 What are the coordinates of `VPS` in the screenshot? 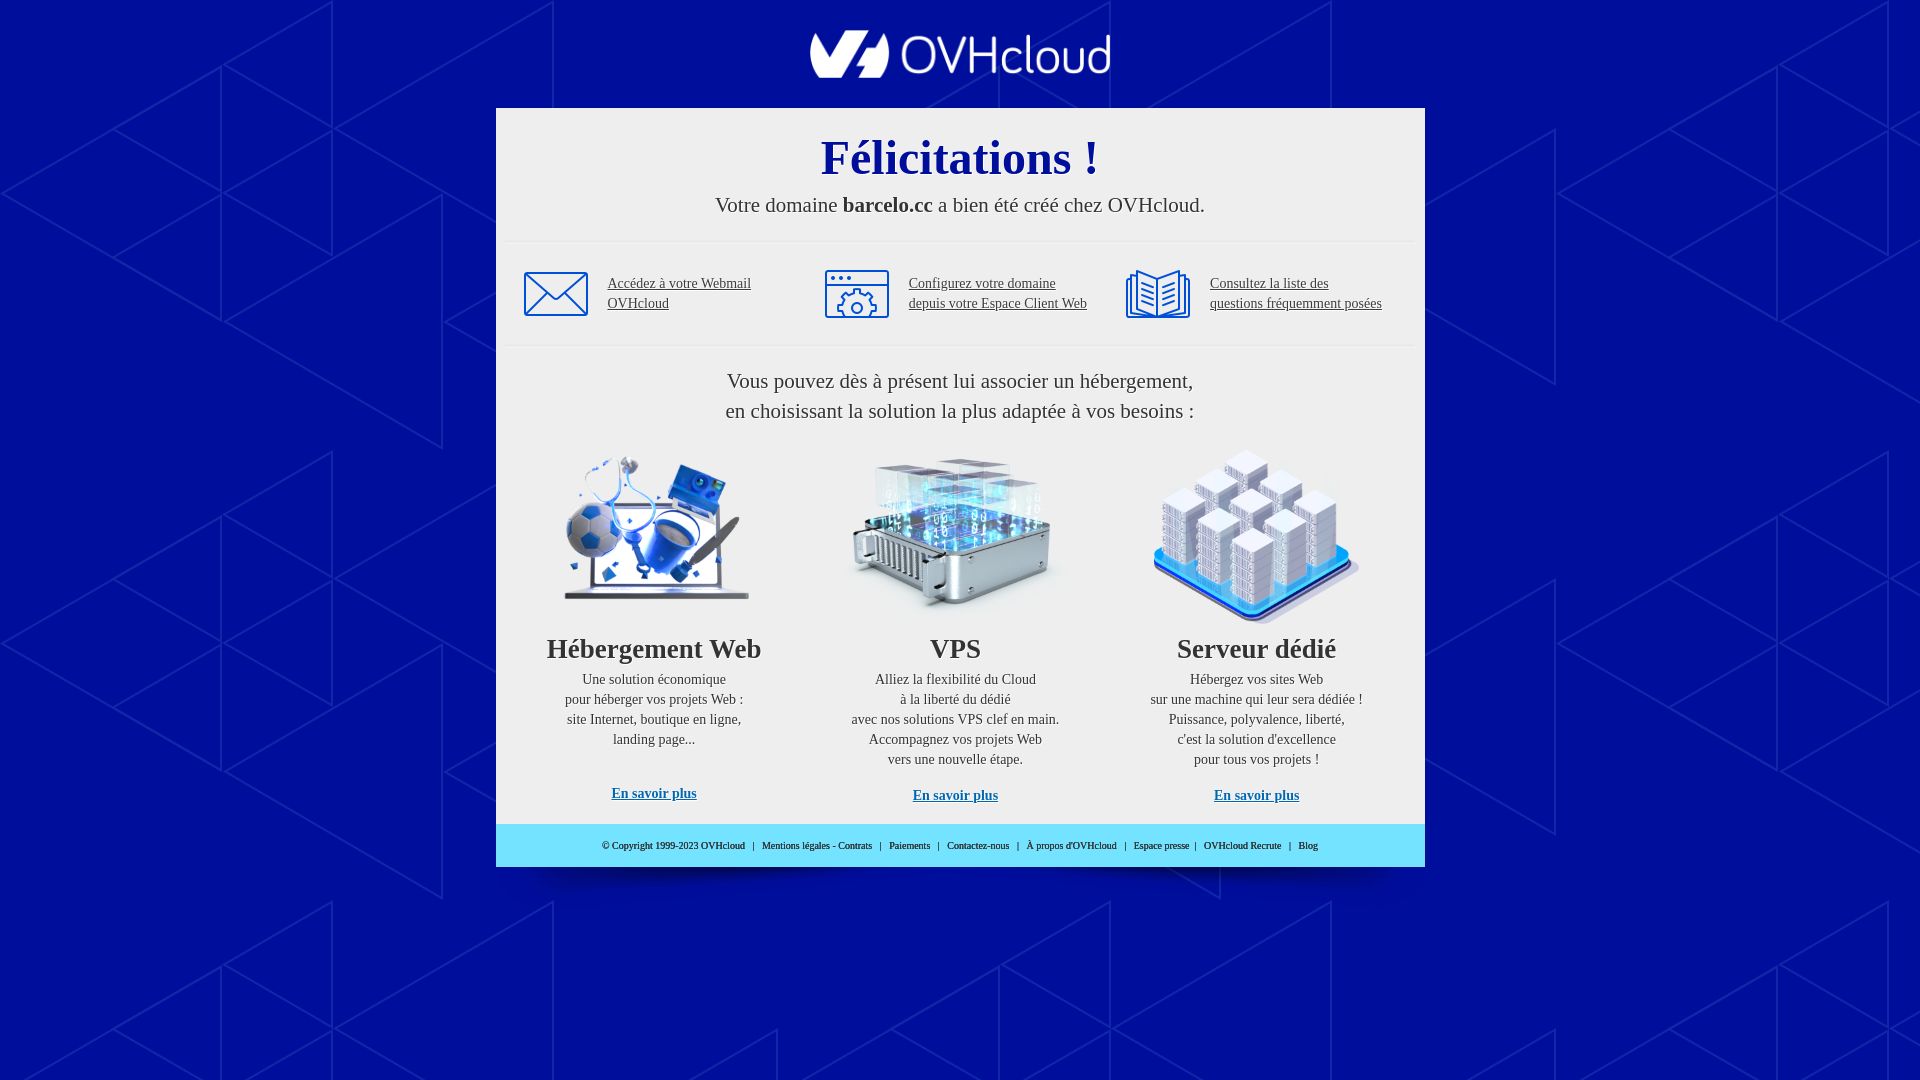 It's located at (956, 620).